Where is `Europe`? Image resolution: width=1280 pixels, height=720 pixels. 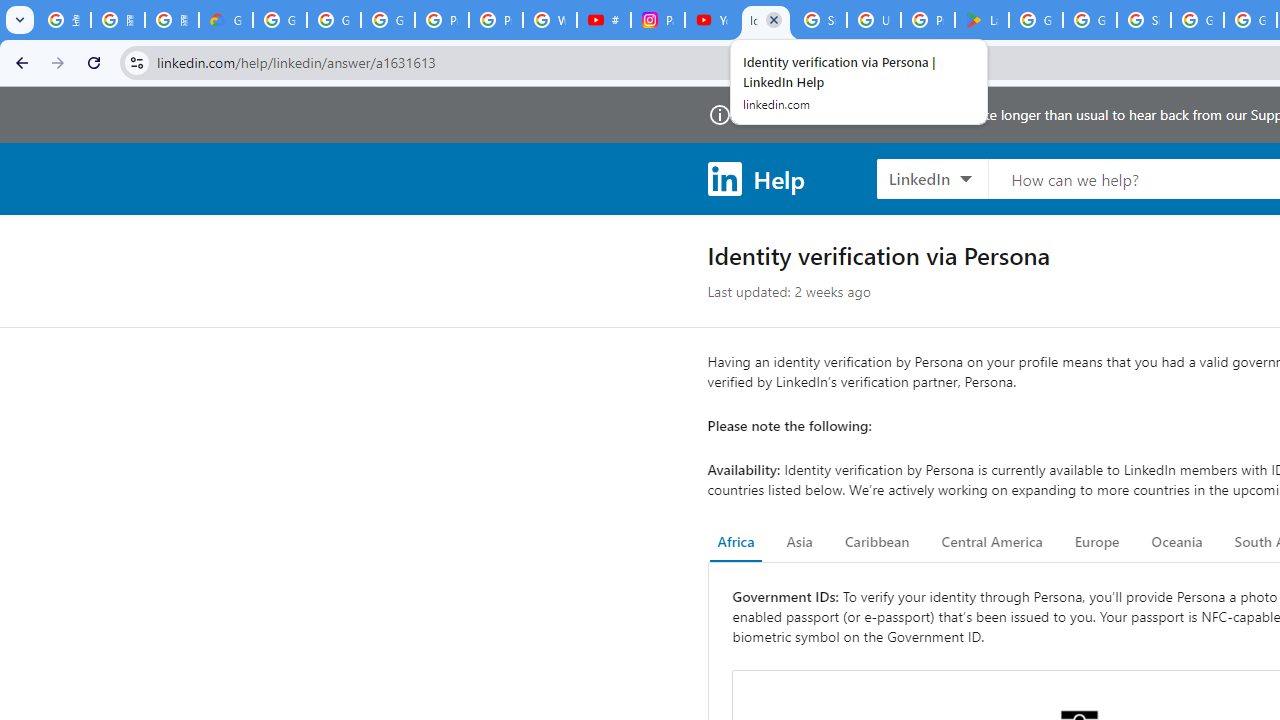
Europe is located at coordinates (1096, 542).